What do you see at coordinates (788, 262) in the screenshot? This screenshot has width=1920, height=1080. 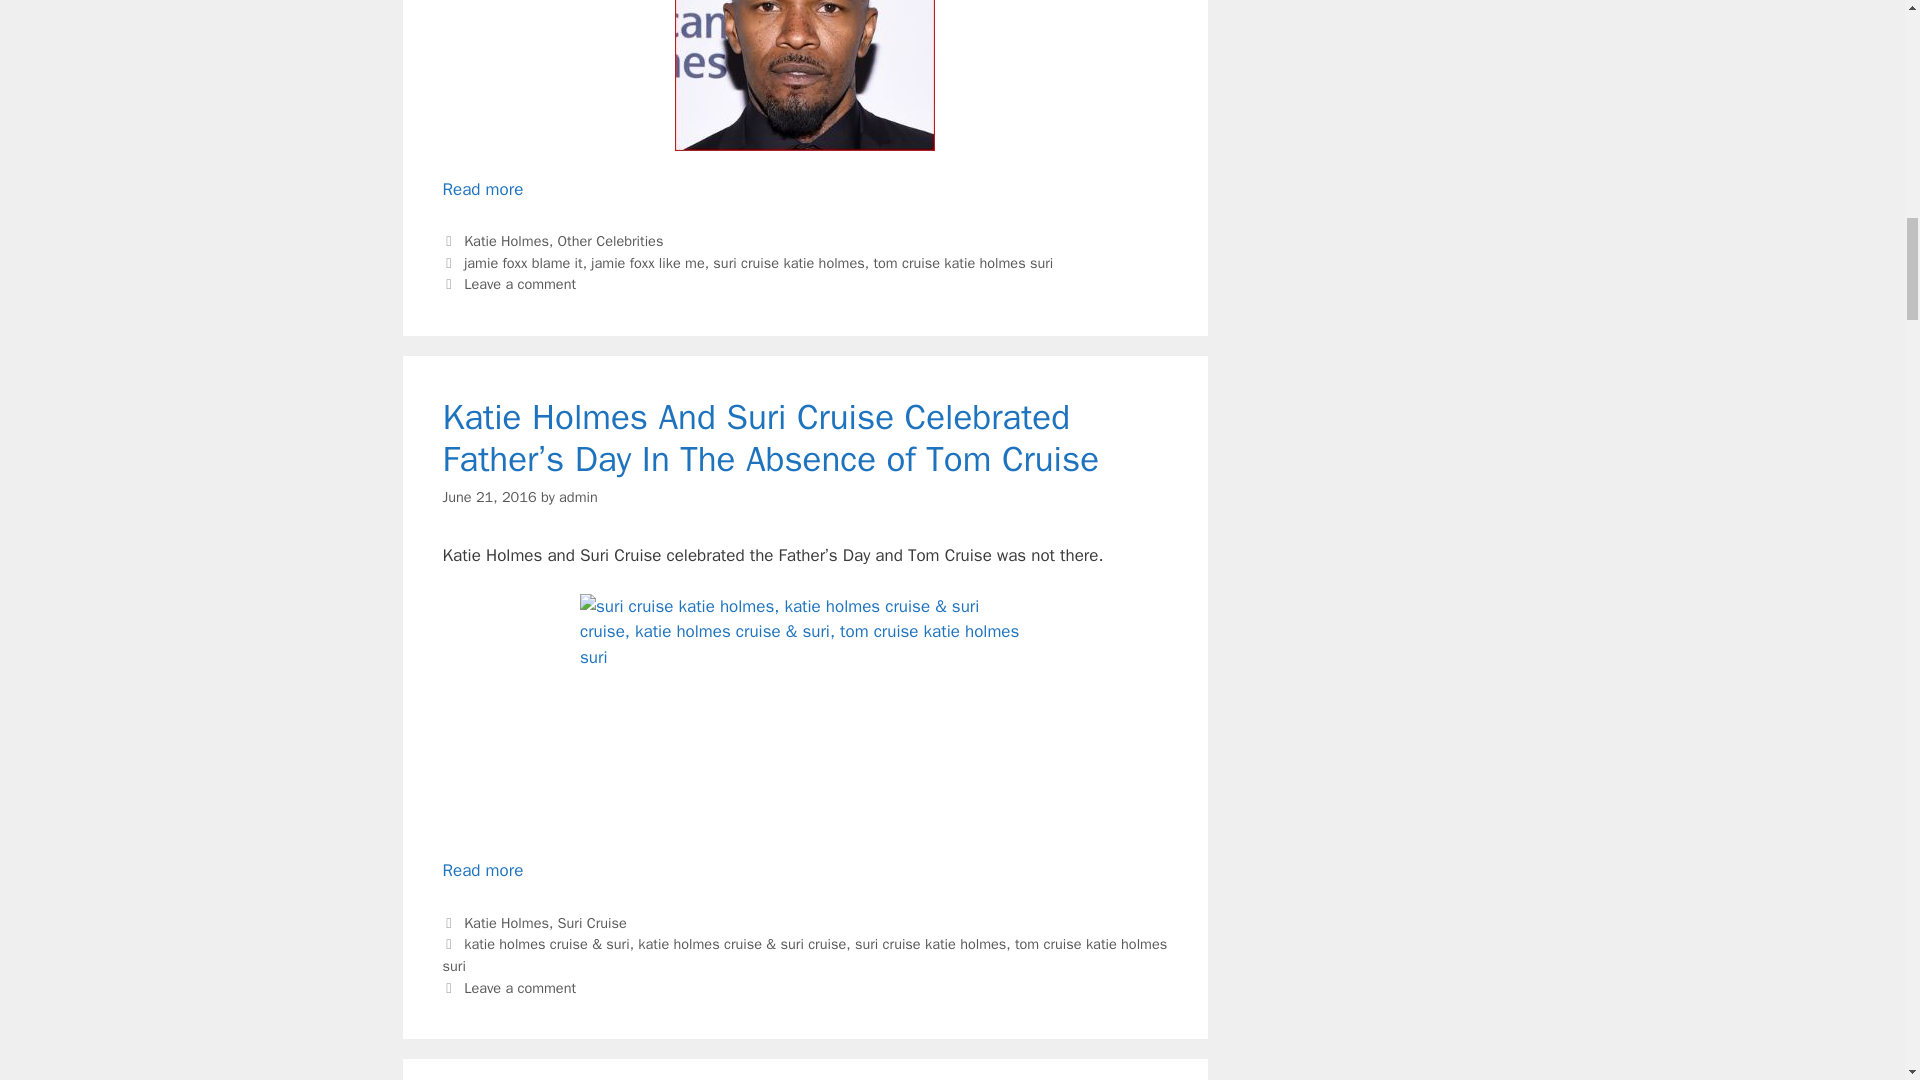 I see `suri cruise katie holmes` at bounding box center [788, 262].